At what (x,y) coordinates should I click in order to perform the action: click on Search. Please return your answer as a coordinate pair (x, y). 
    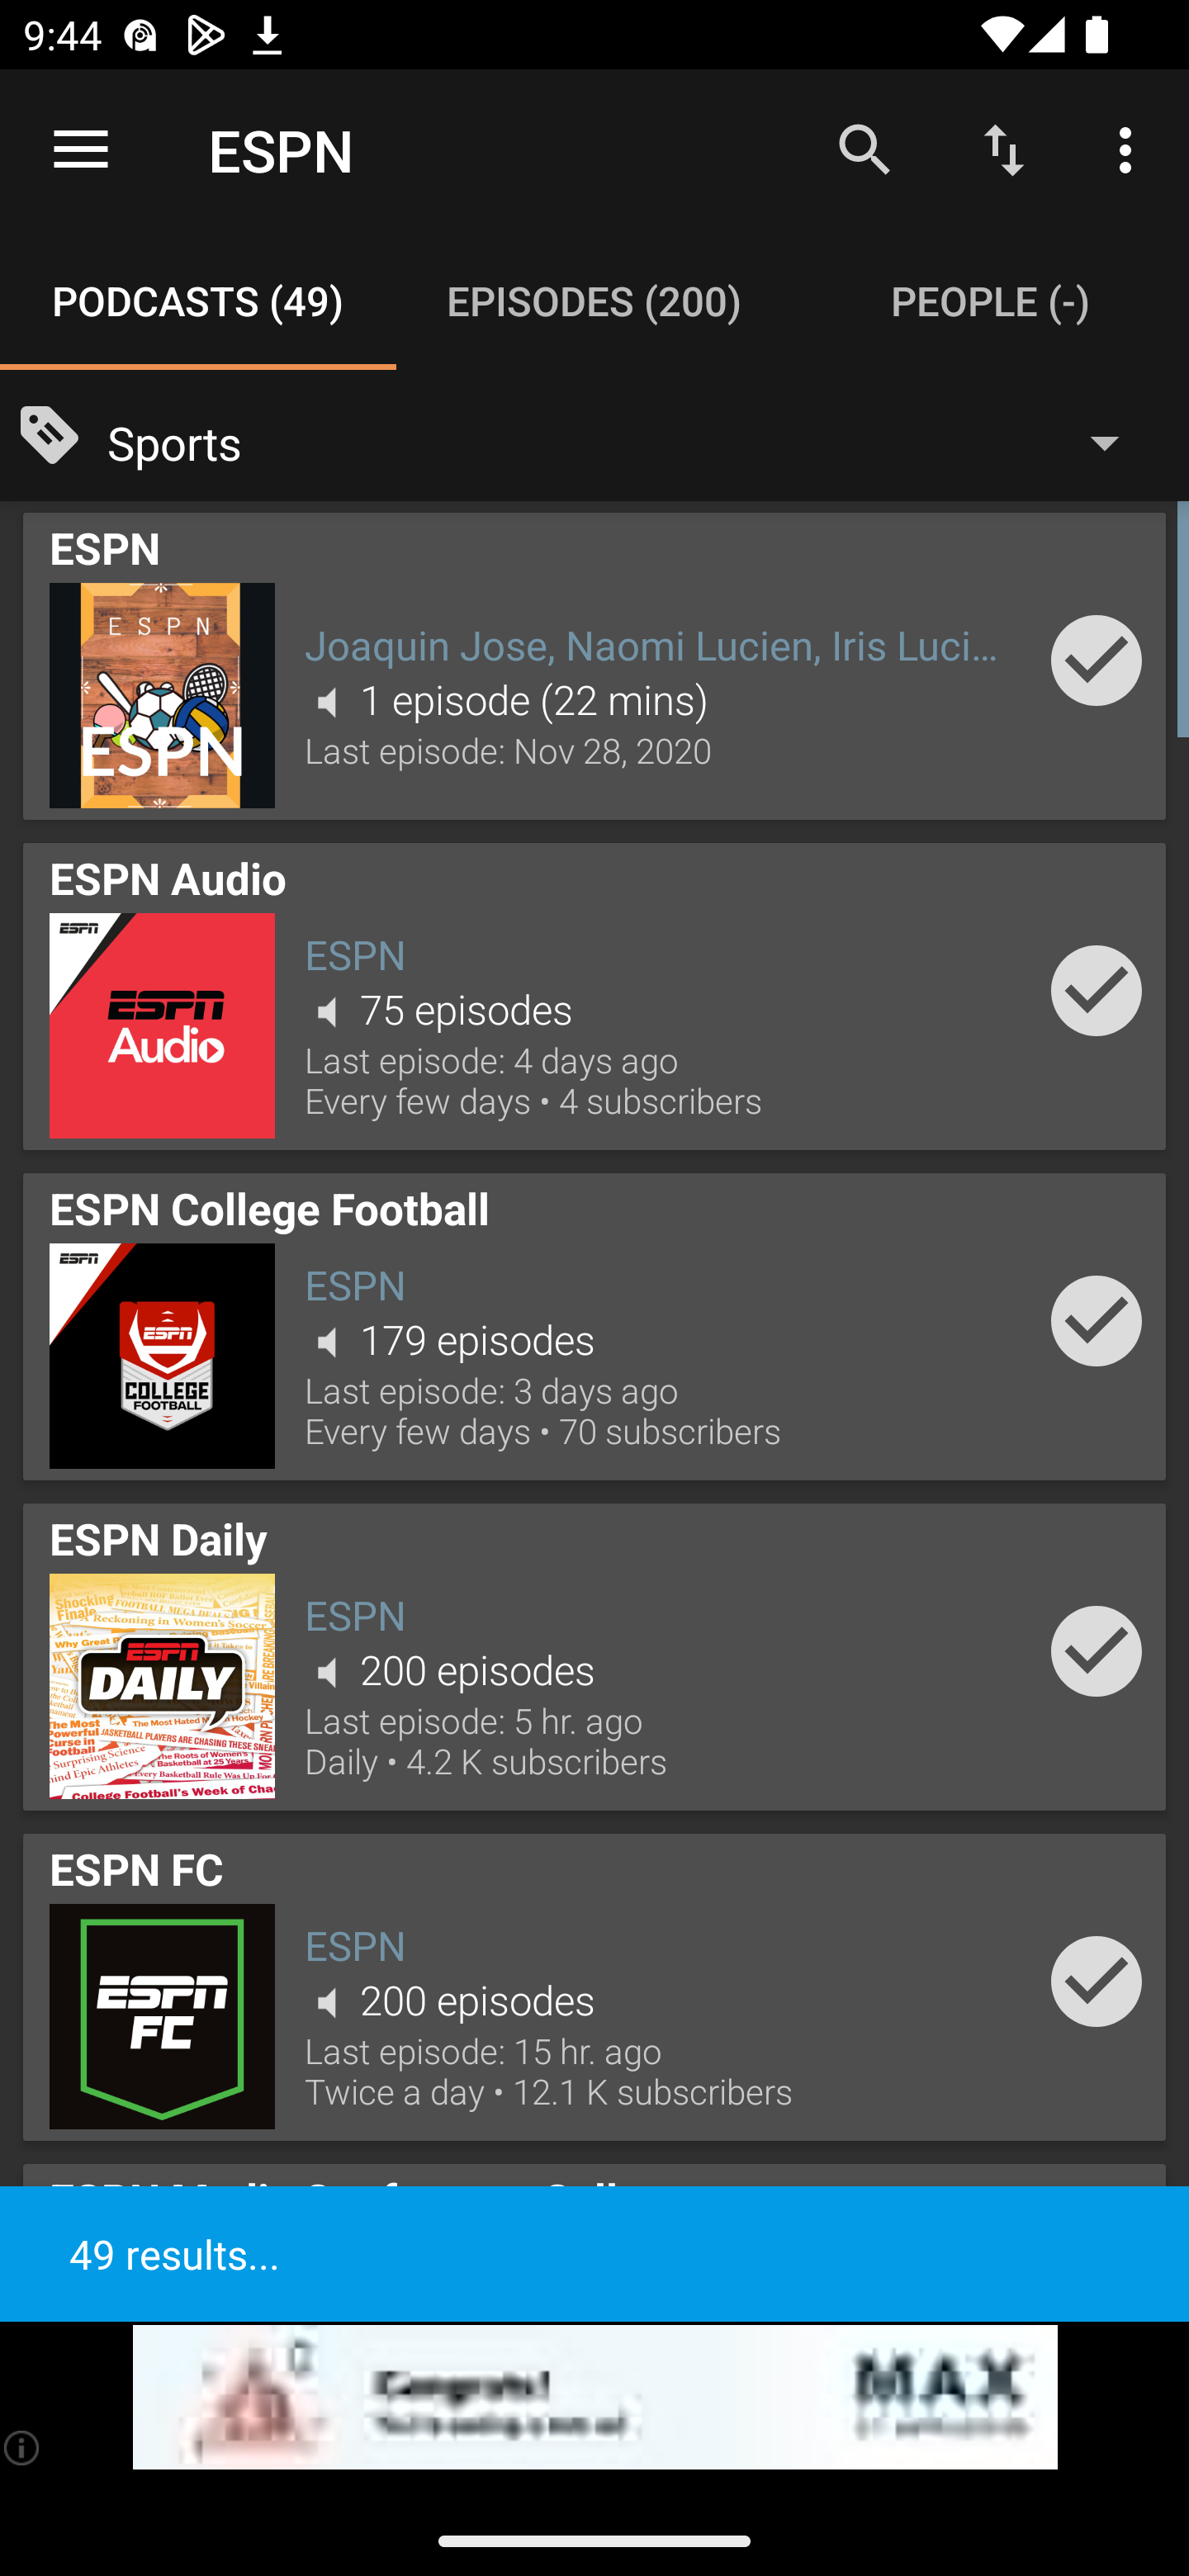
    Looking at the image, I should click on (865, 149).